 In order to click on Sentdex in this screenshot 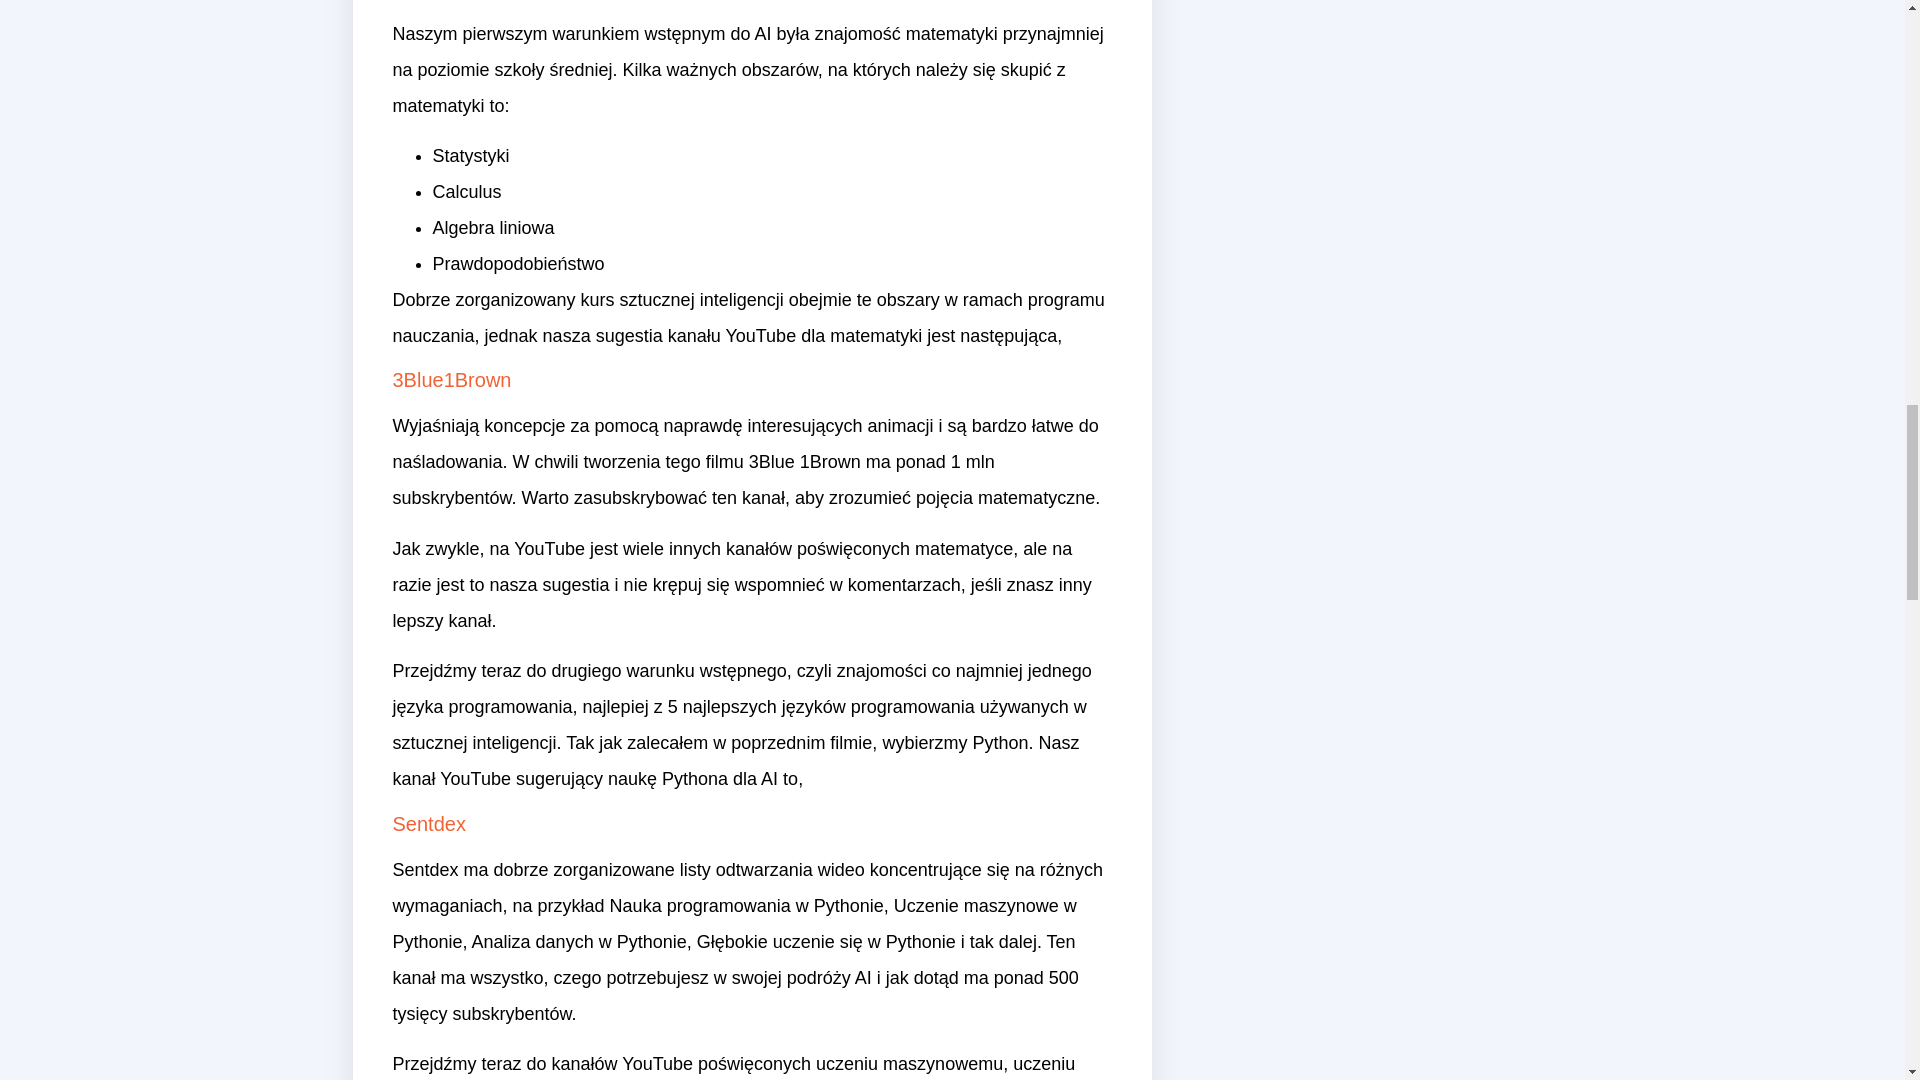, I will do `click(428, 824)`.